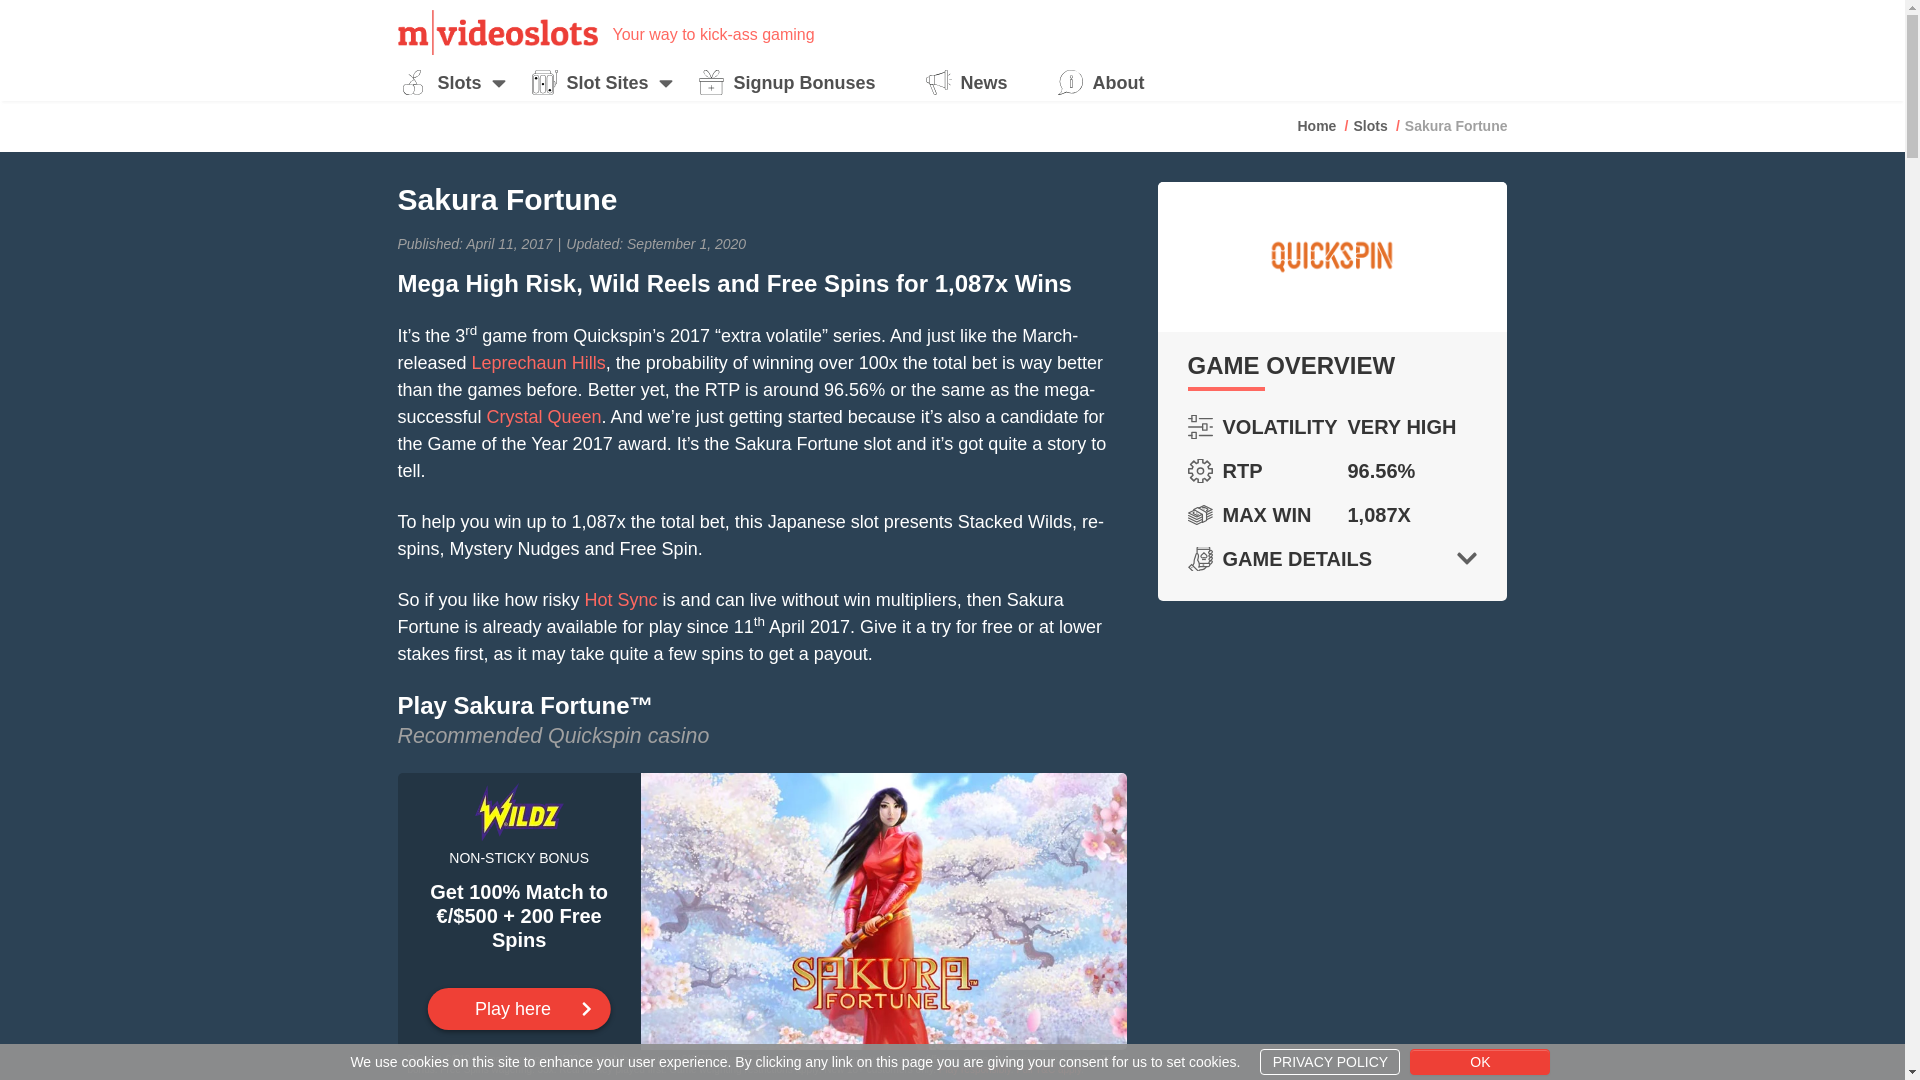 This screenshot has width=1920, height=1080. Describe the element at coordinates (1106, 83) in the screenshot. I see `About` at that location.